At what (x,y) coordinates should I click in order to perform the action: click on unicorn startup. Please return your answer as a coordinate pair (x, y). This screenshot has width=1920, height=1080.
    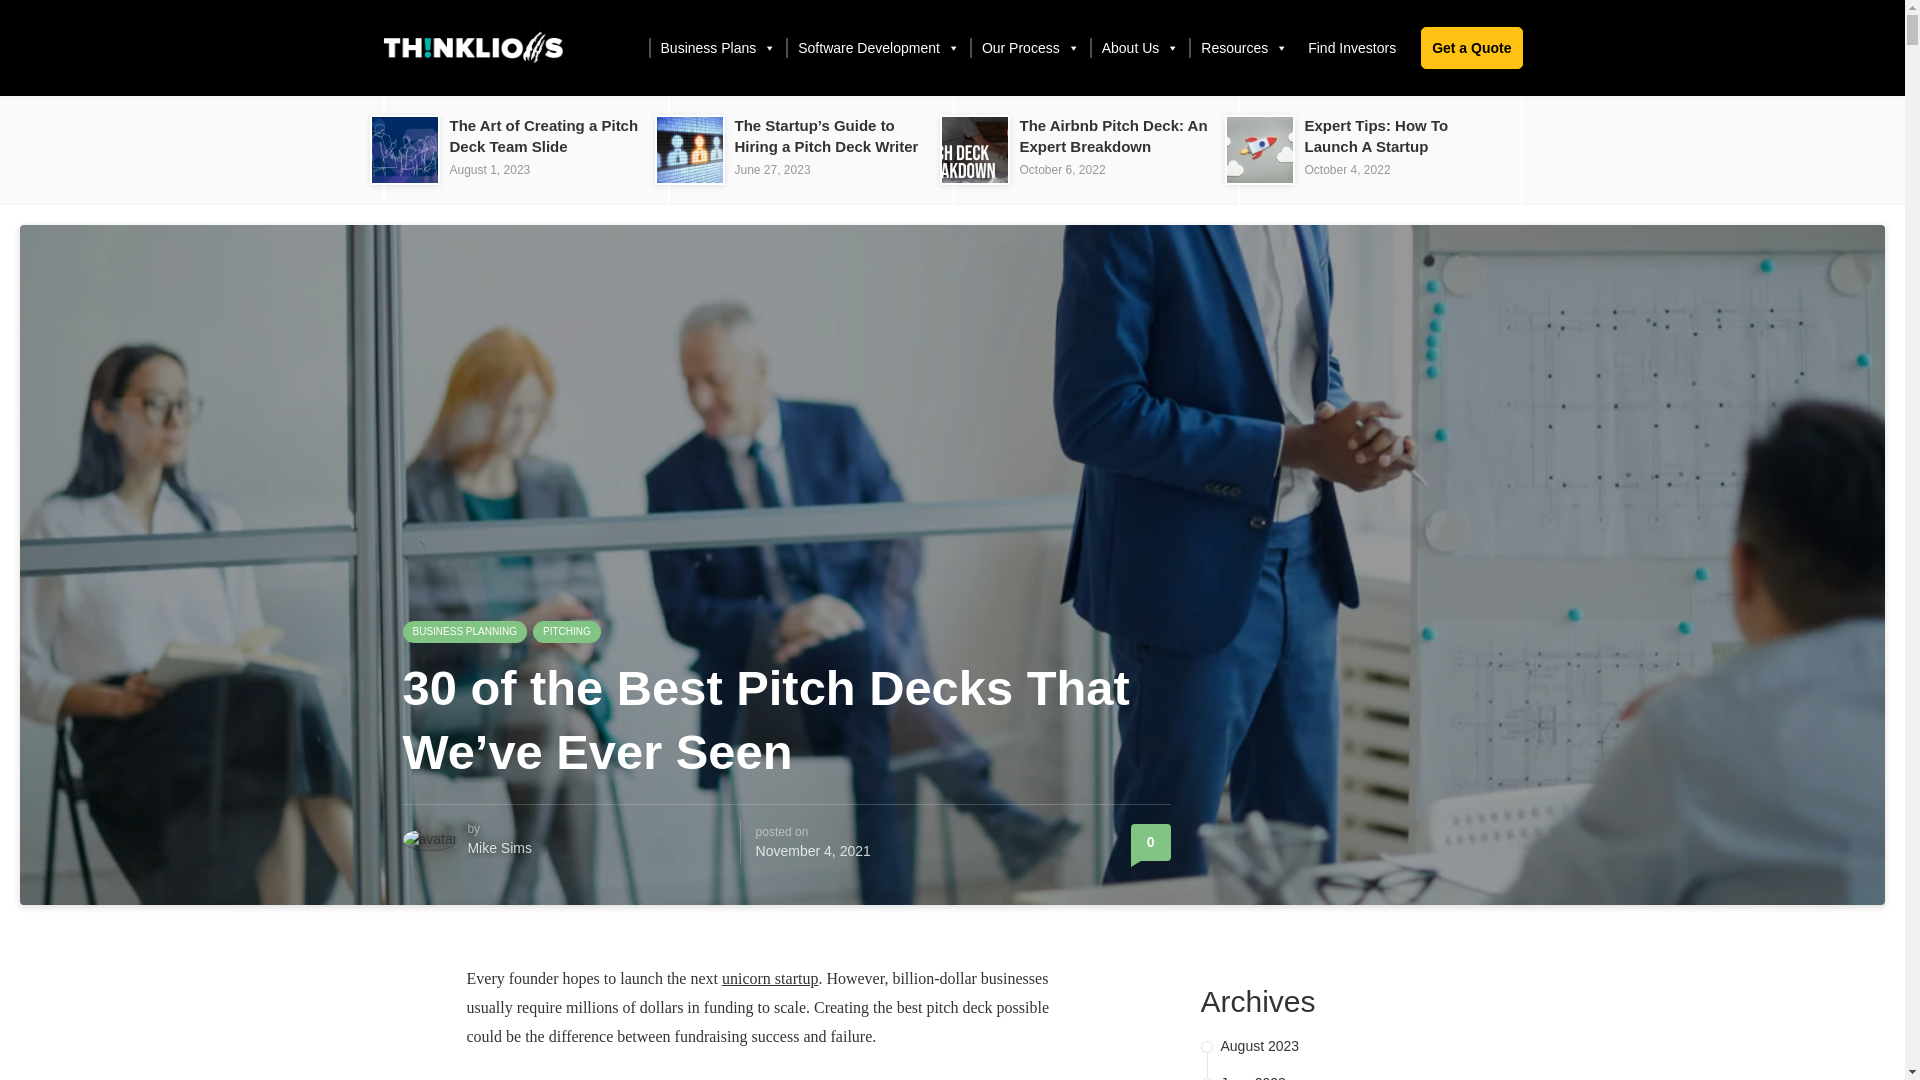
    Looking at the image, I should click on (769, 978).